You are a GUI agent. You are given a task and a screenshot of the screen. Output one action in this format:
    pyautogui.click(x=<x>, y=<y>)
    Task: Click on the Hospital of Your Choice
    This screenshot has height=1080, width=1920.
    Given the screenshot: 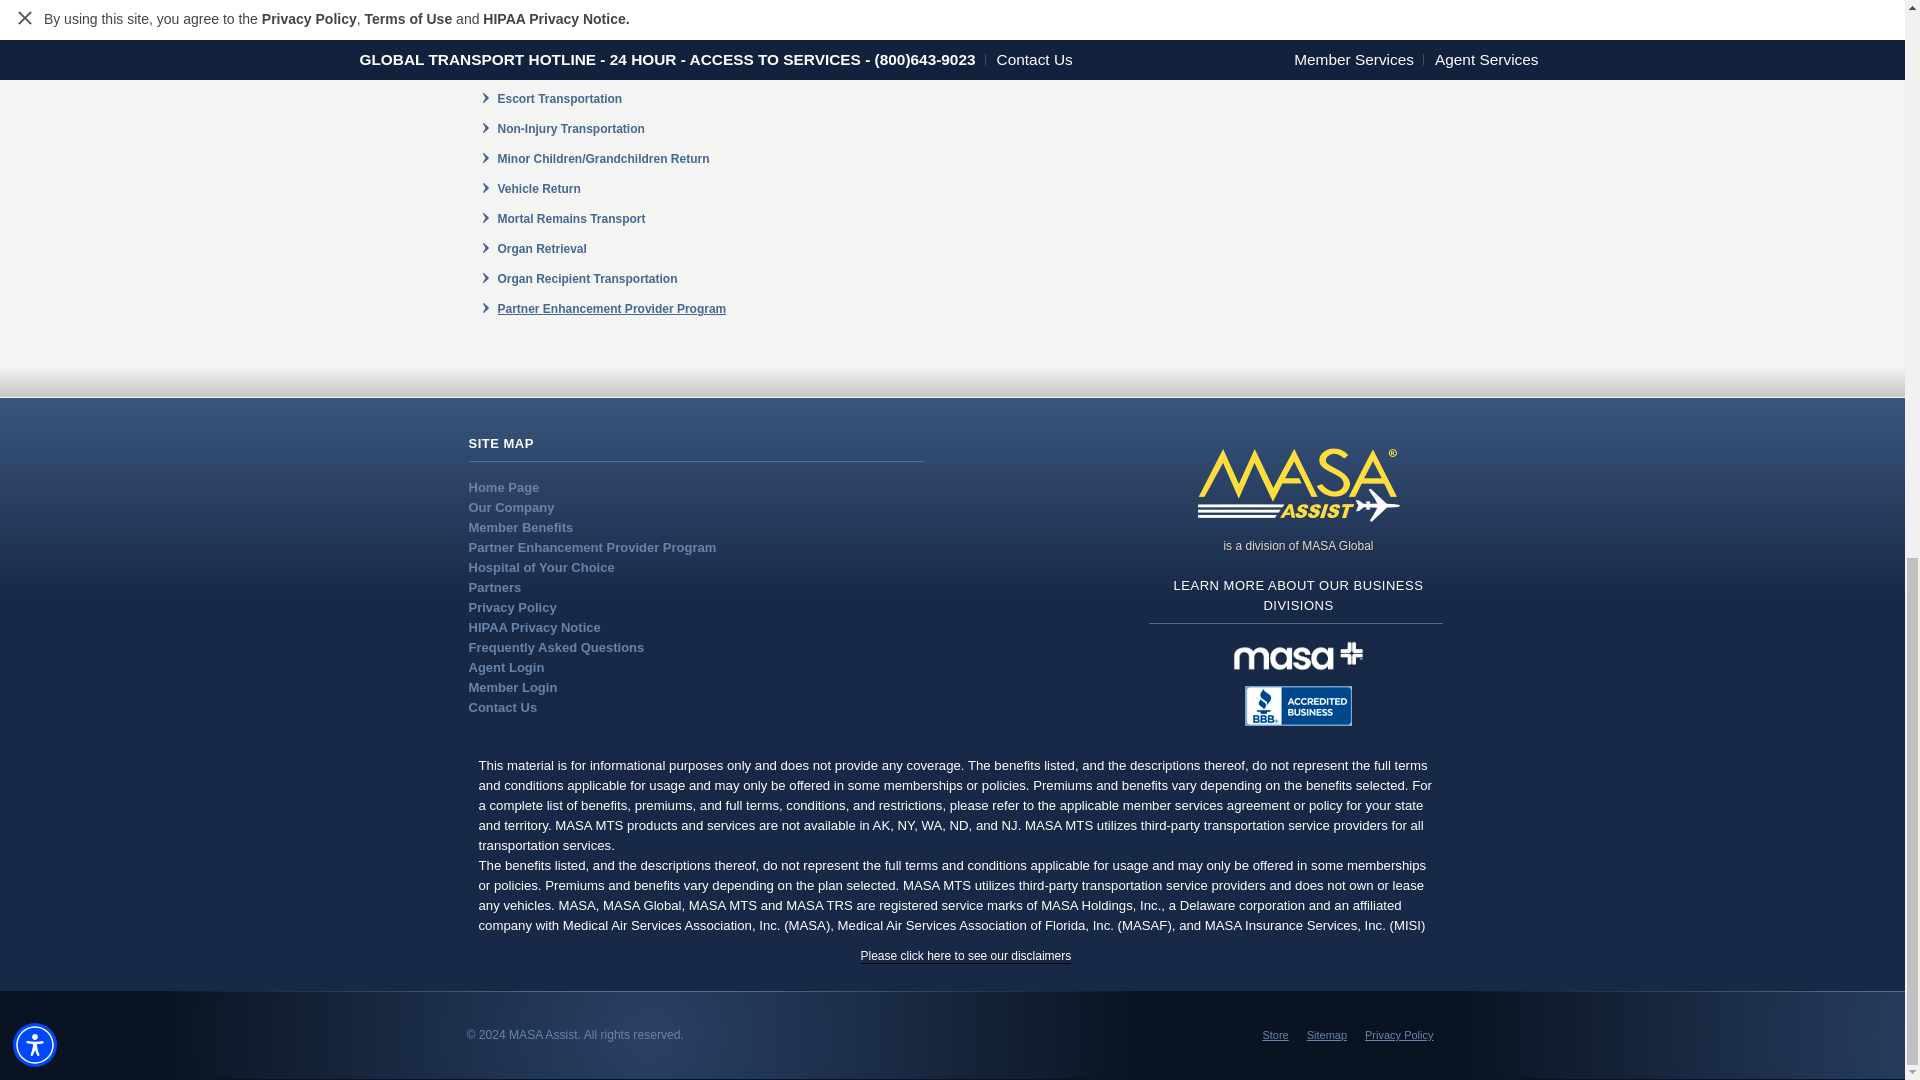 What is the action you would take?
    pyautogui.click(x=541, y=567)
    